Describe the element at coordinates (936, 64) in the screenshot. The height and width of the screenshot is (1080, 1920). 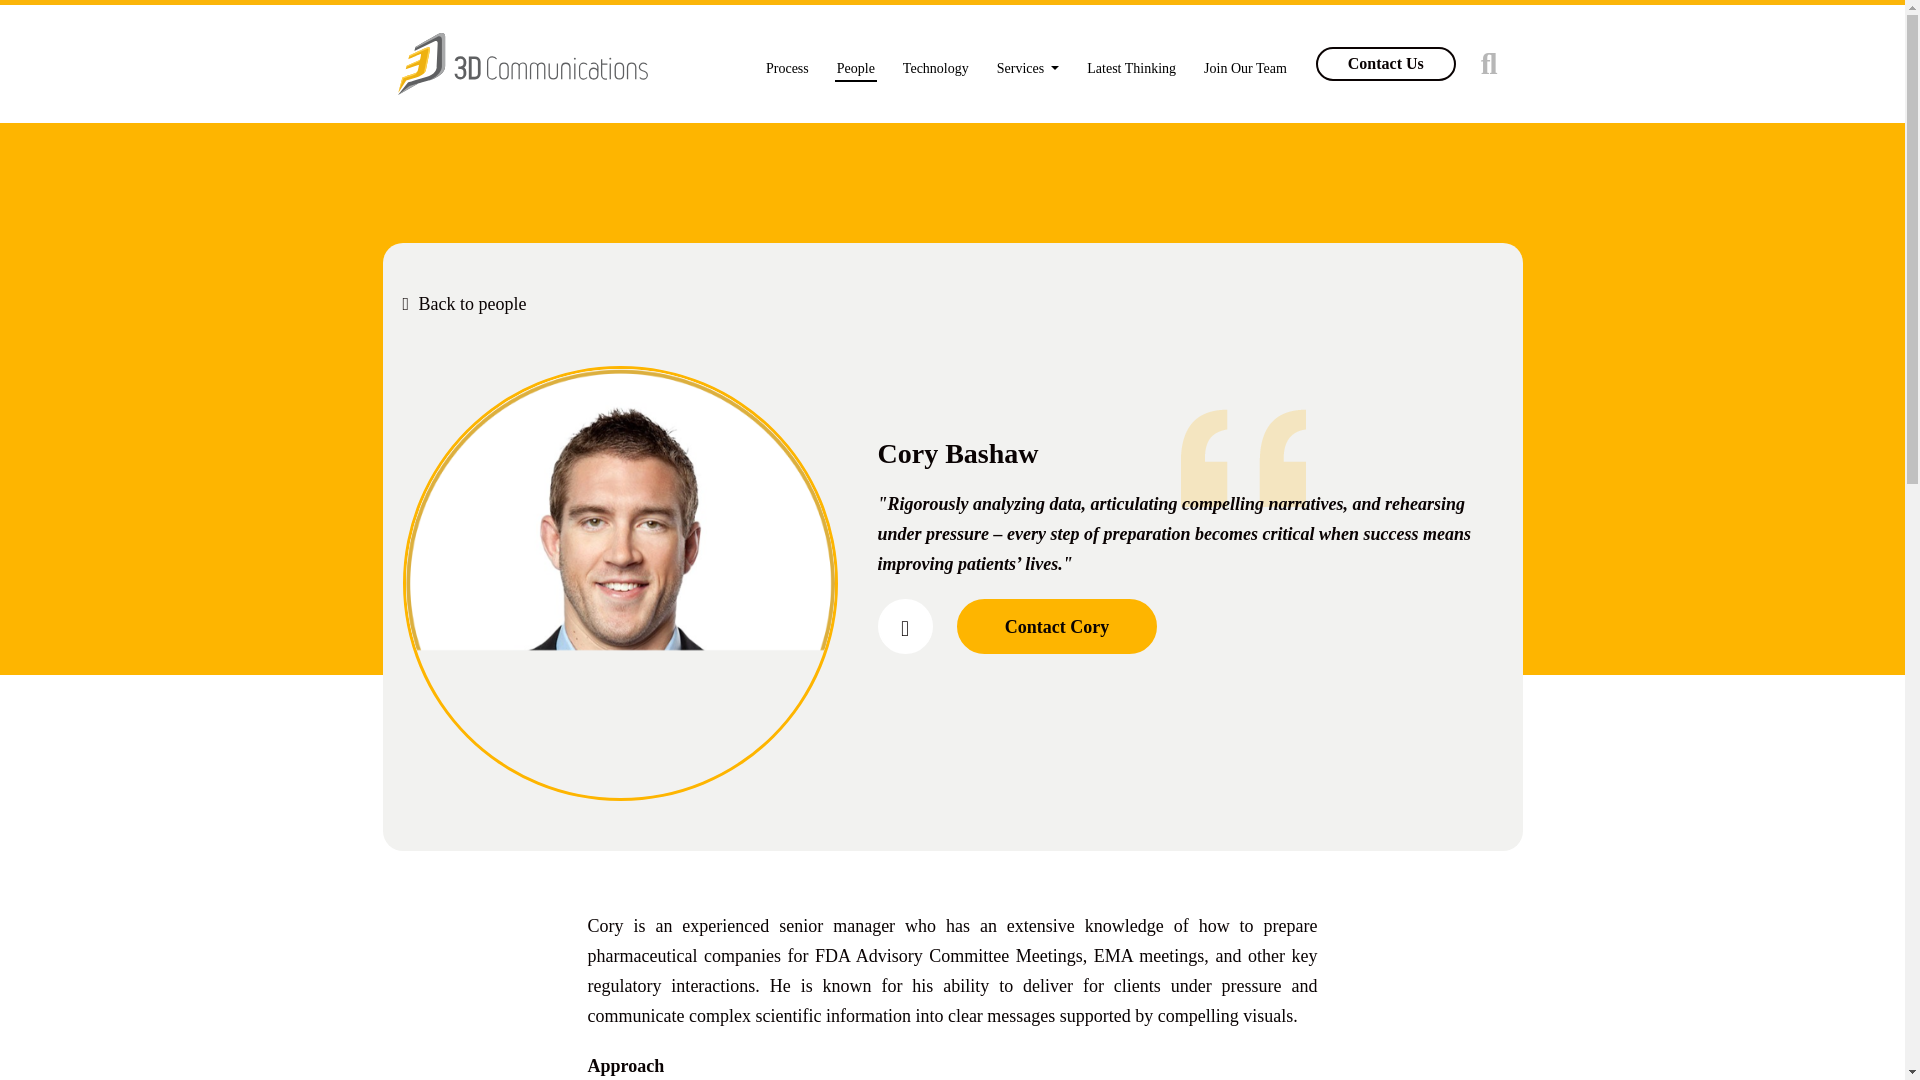
I see `Technology` at that location.